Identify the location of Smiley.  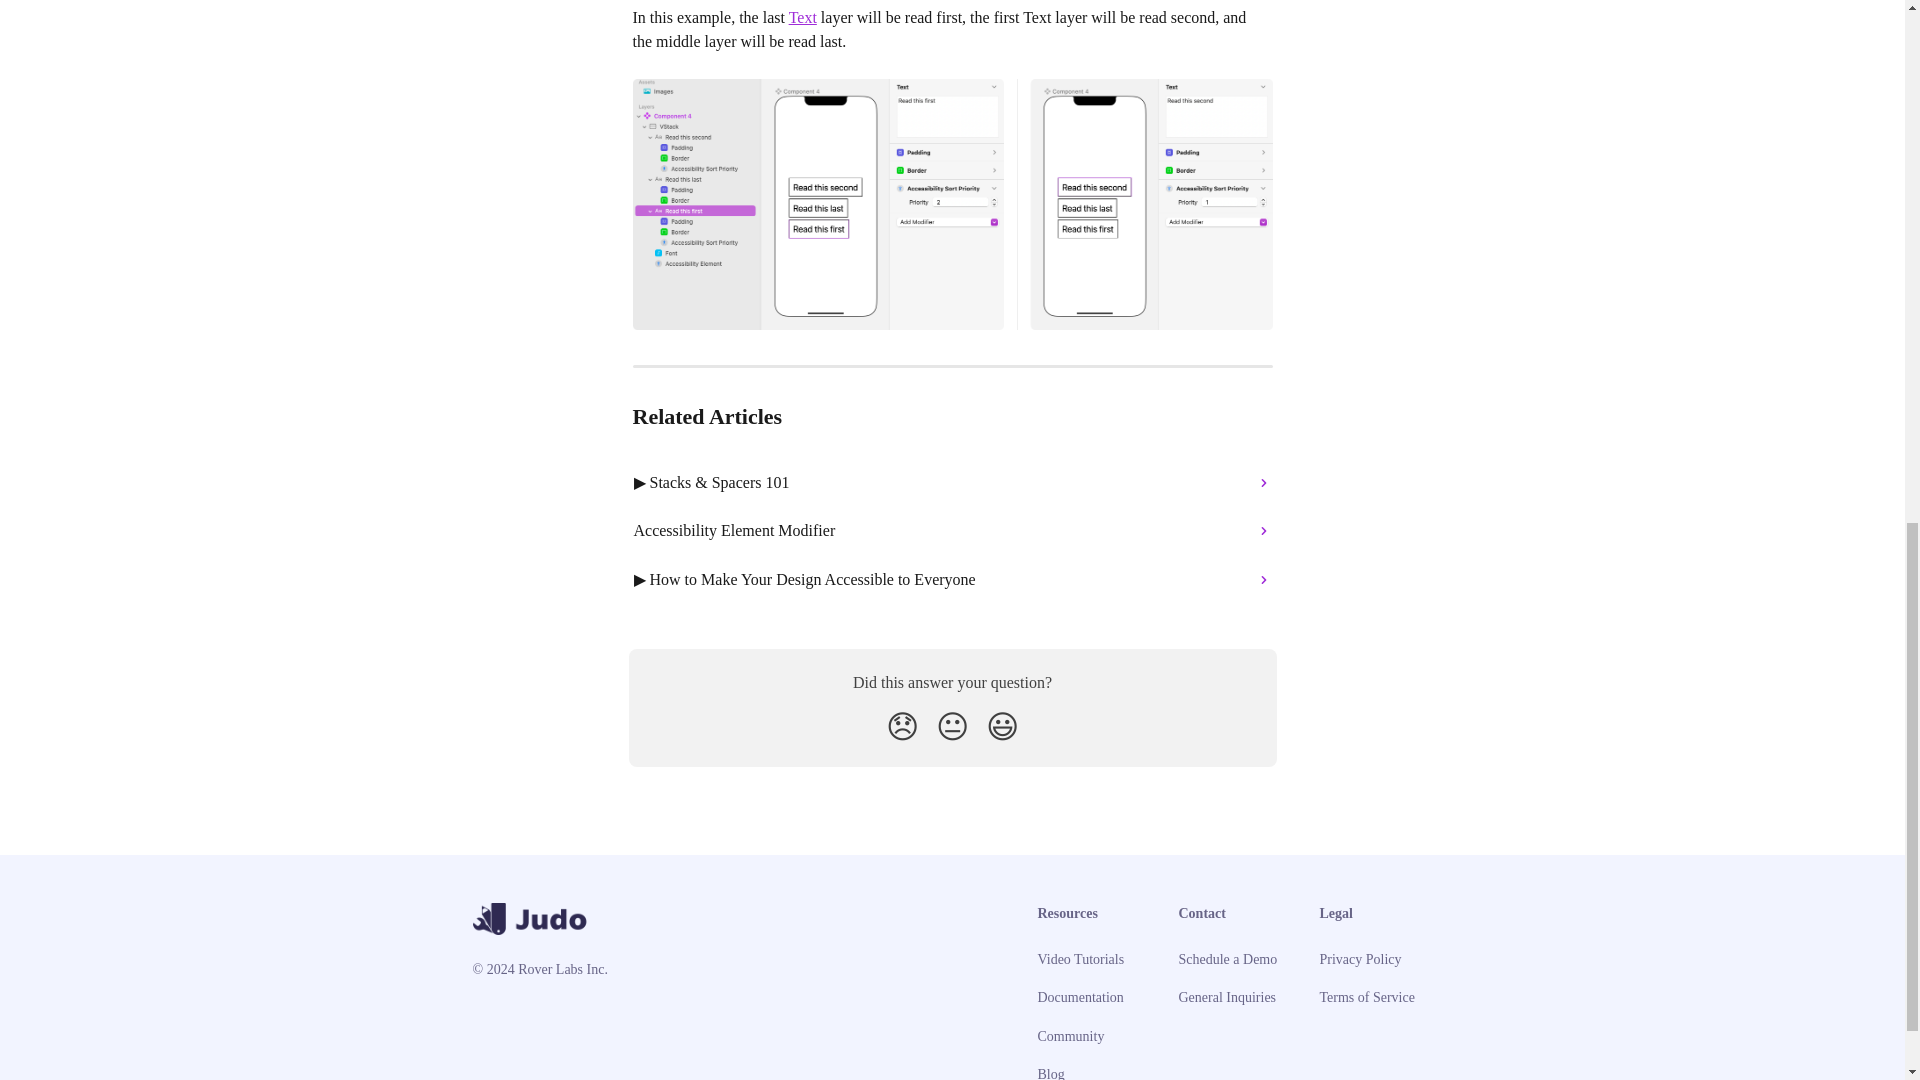
(1002, 726).